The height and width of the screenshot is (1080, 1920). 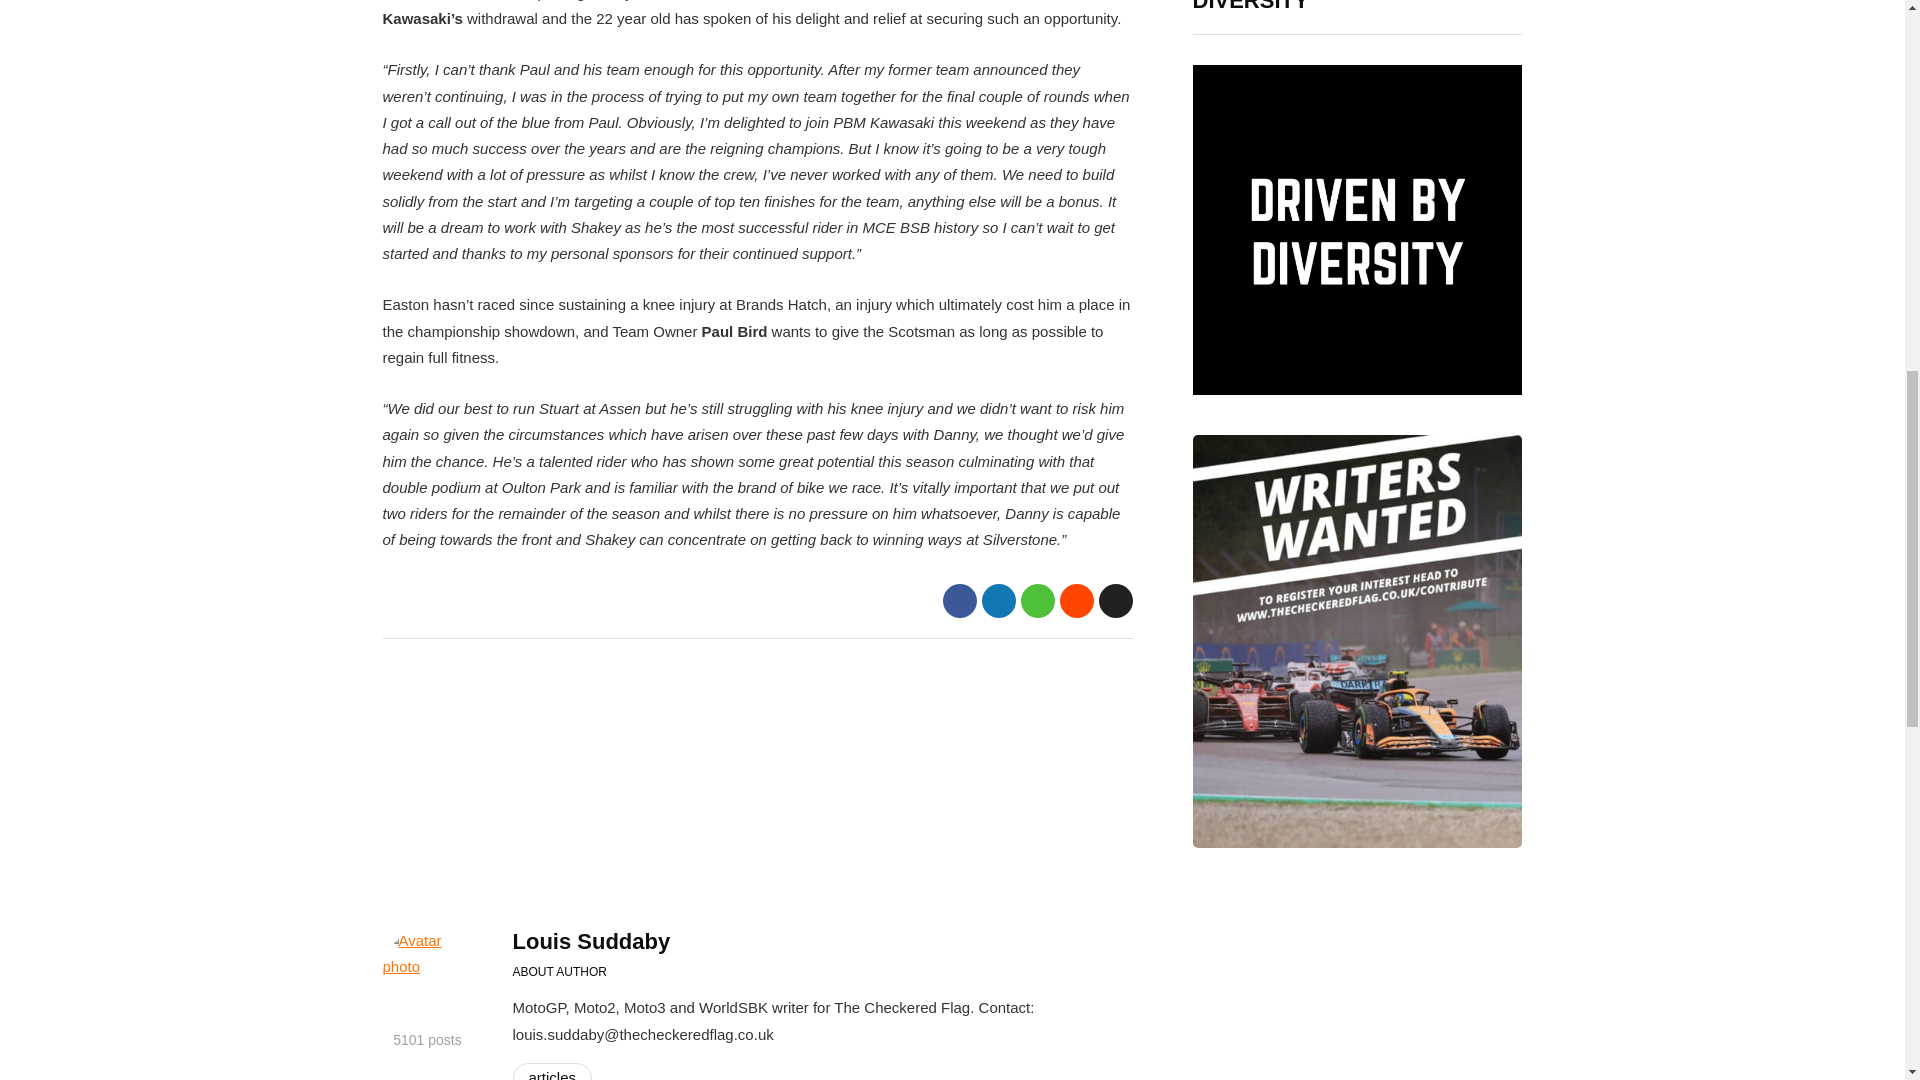 What do you see at coordinates (591, 940) in the screenshot?
I see `Posts by Louis Suddaby` at bounding box center [591, 940].